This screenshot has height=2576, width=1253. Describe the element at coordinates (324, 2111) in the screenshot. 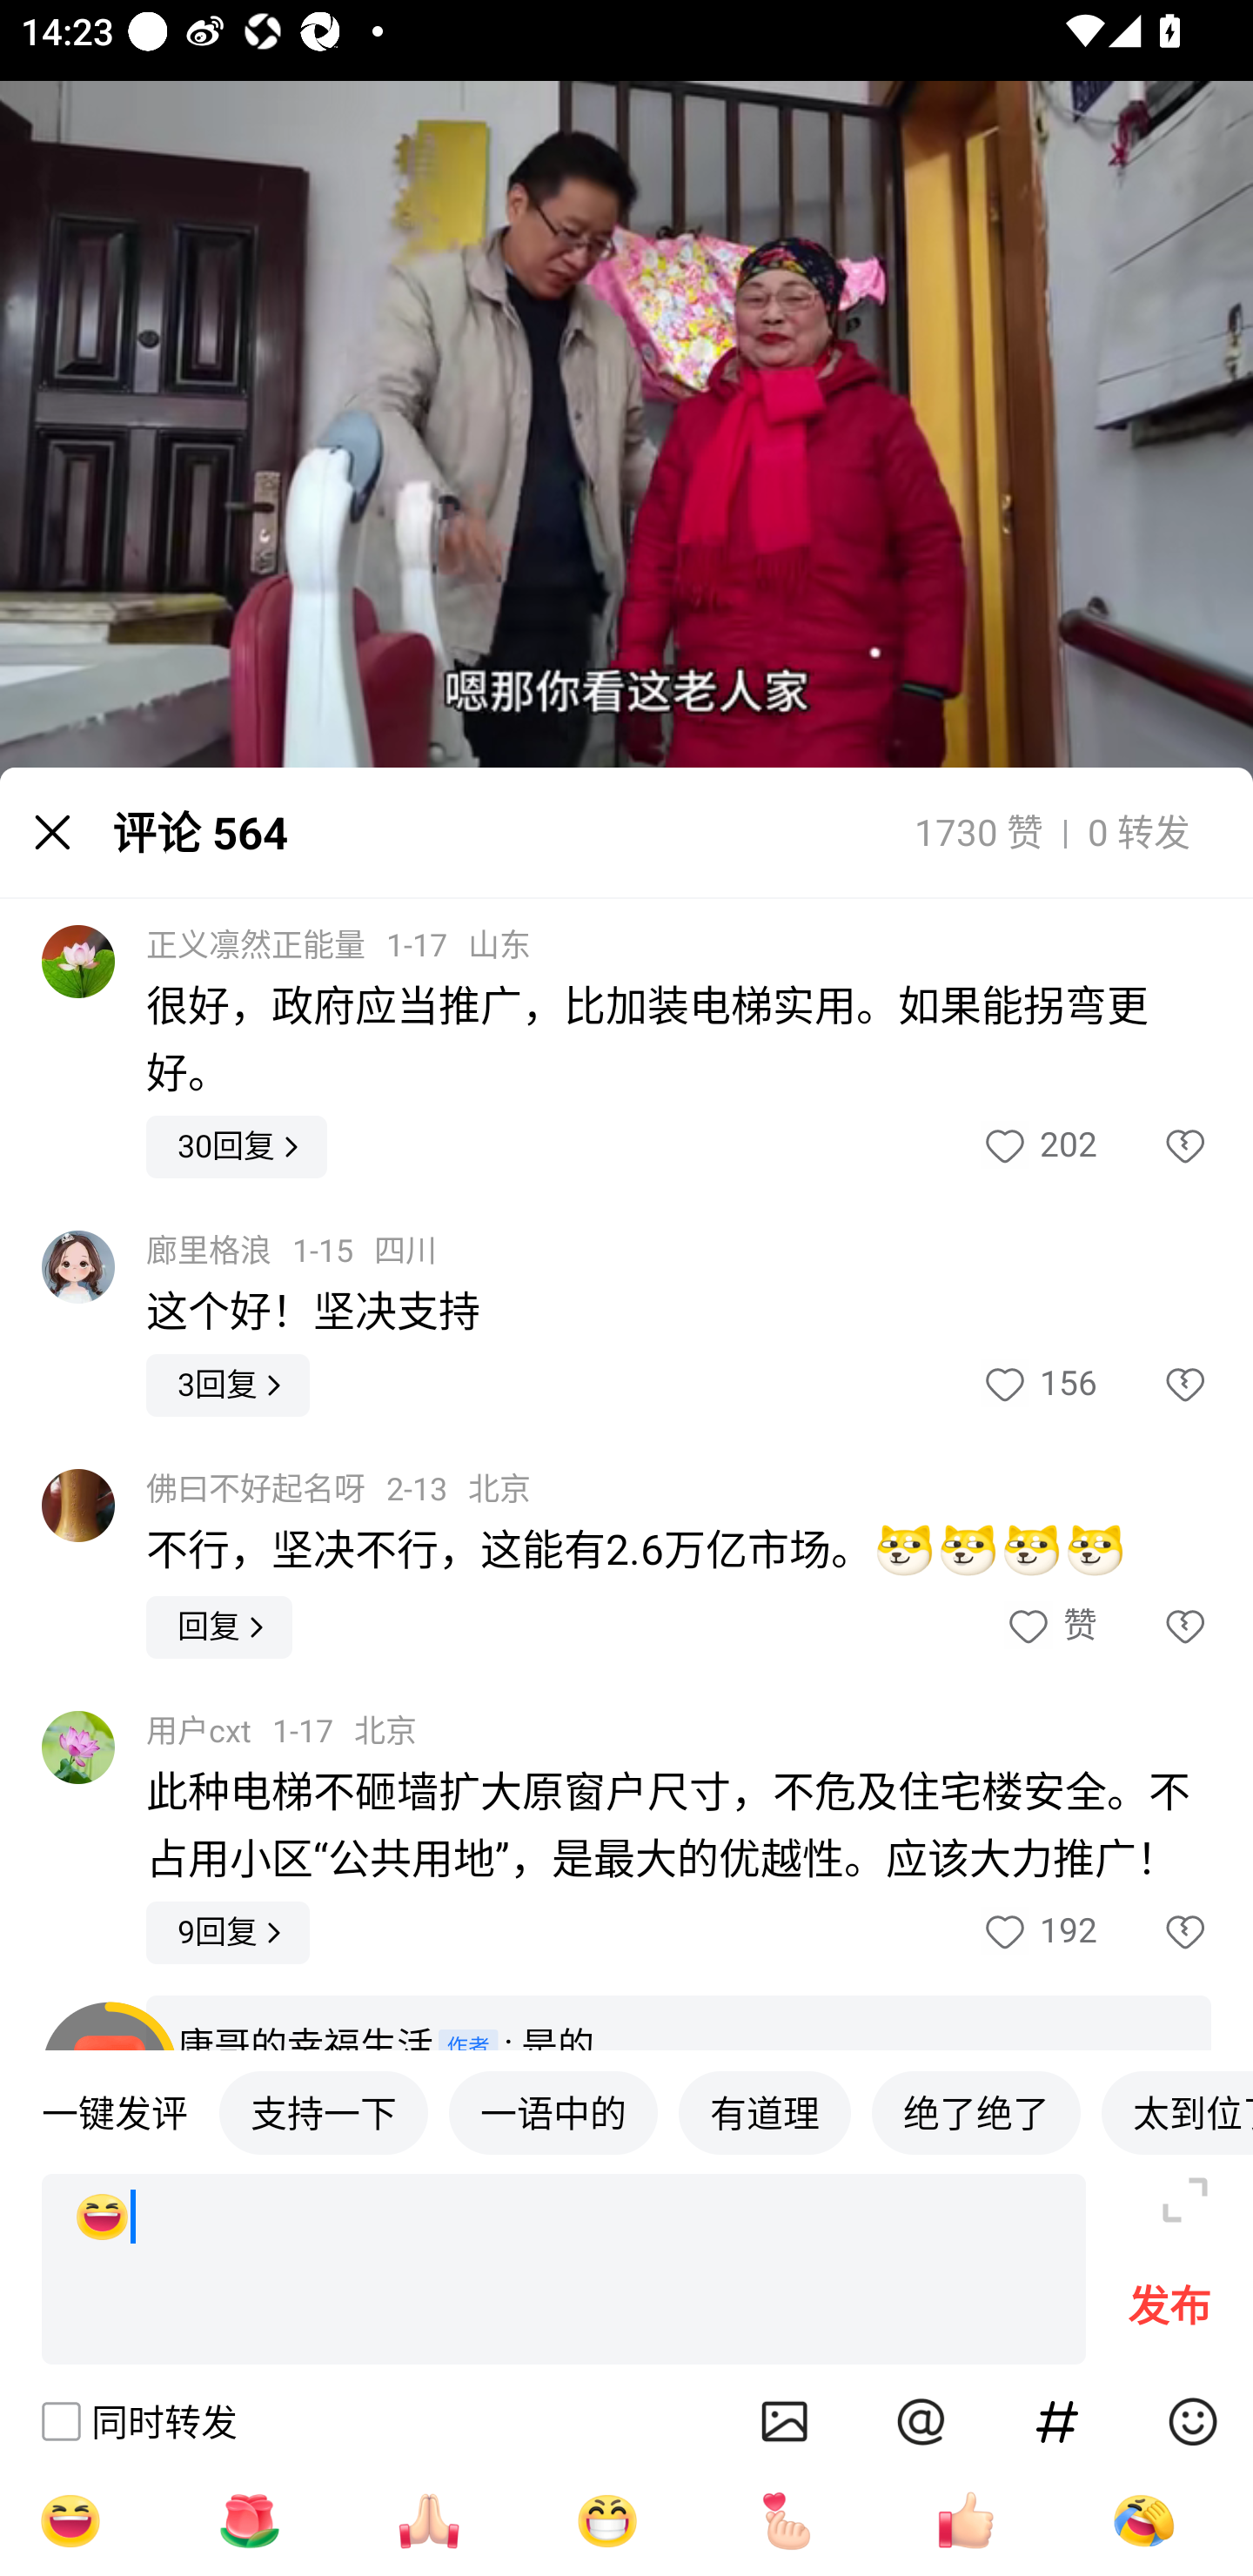

I see `支持一下` at that location.